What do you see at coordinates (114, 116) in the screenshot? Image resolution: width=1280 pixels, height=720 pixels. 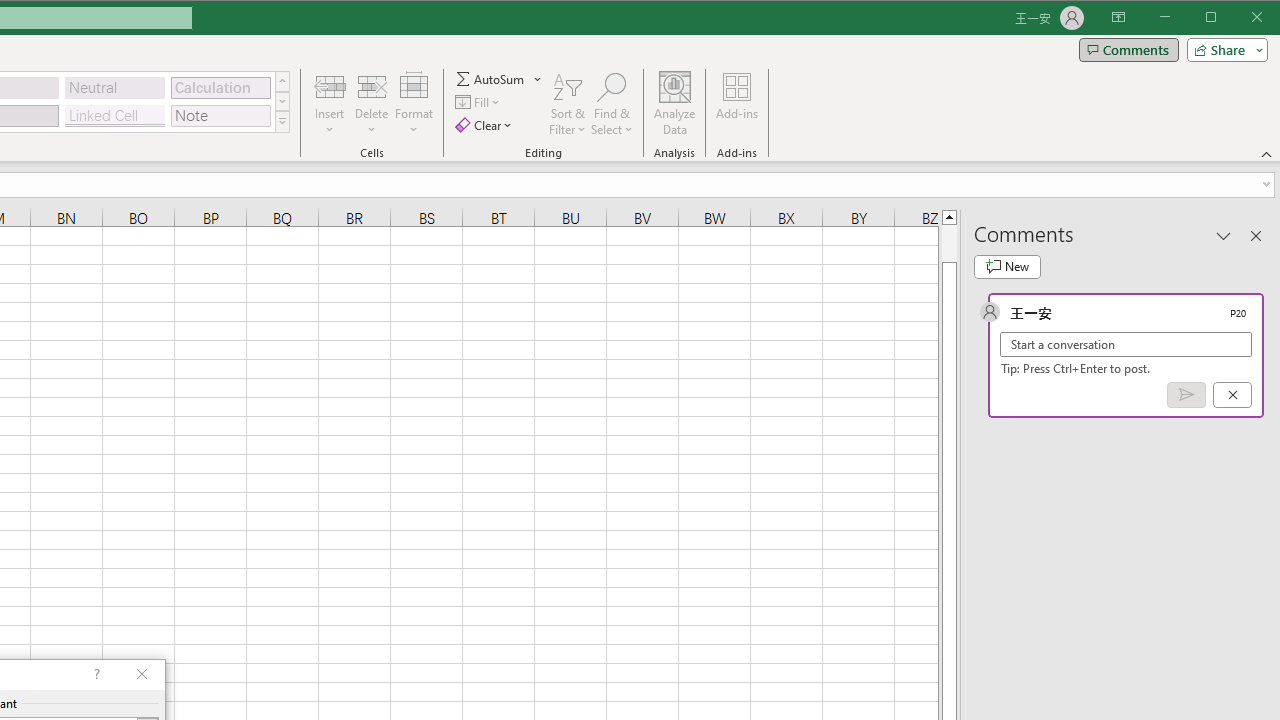 I see `Linked Cell` at bounding box center [114, 116].